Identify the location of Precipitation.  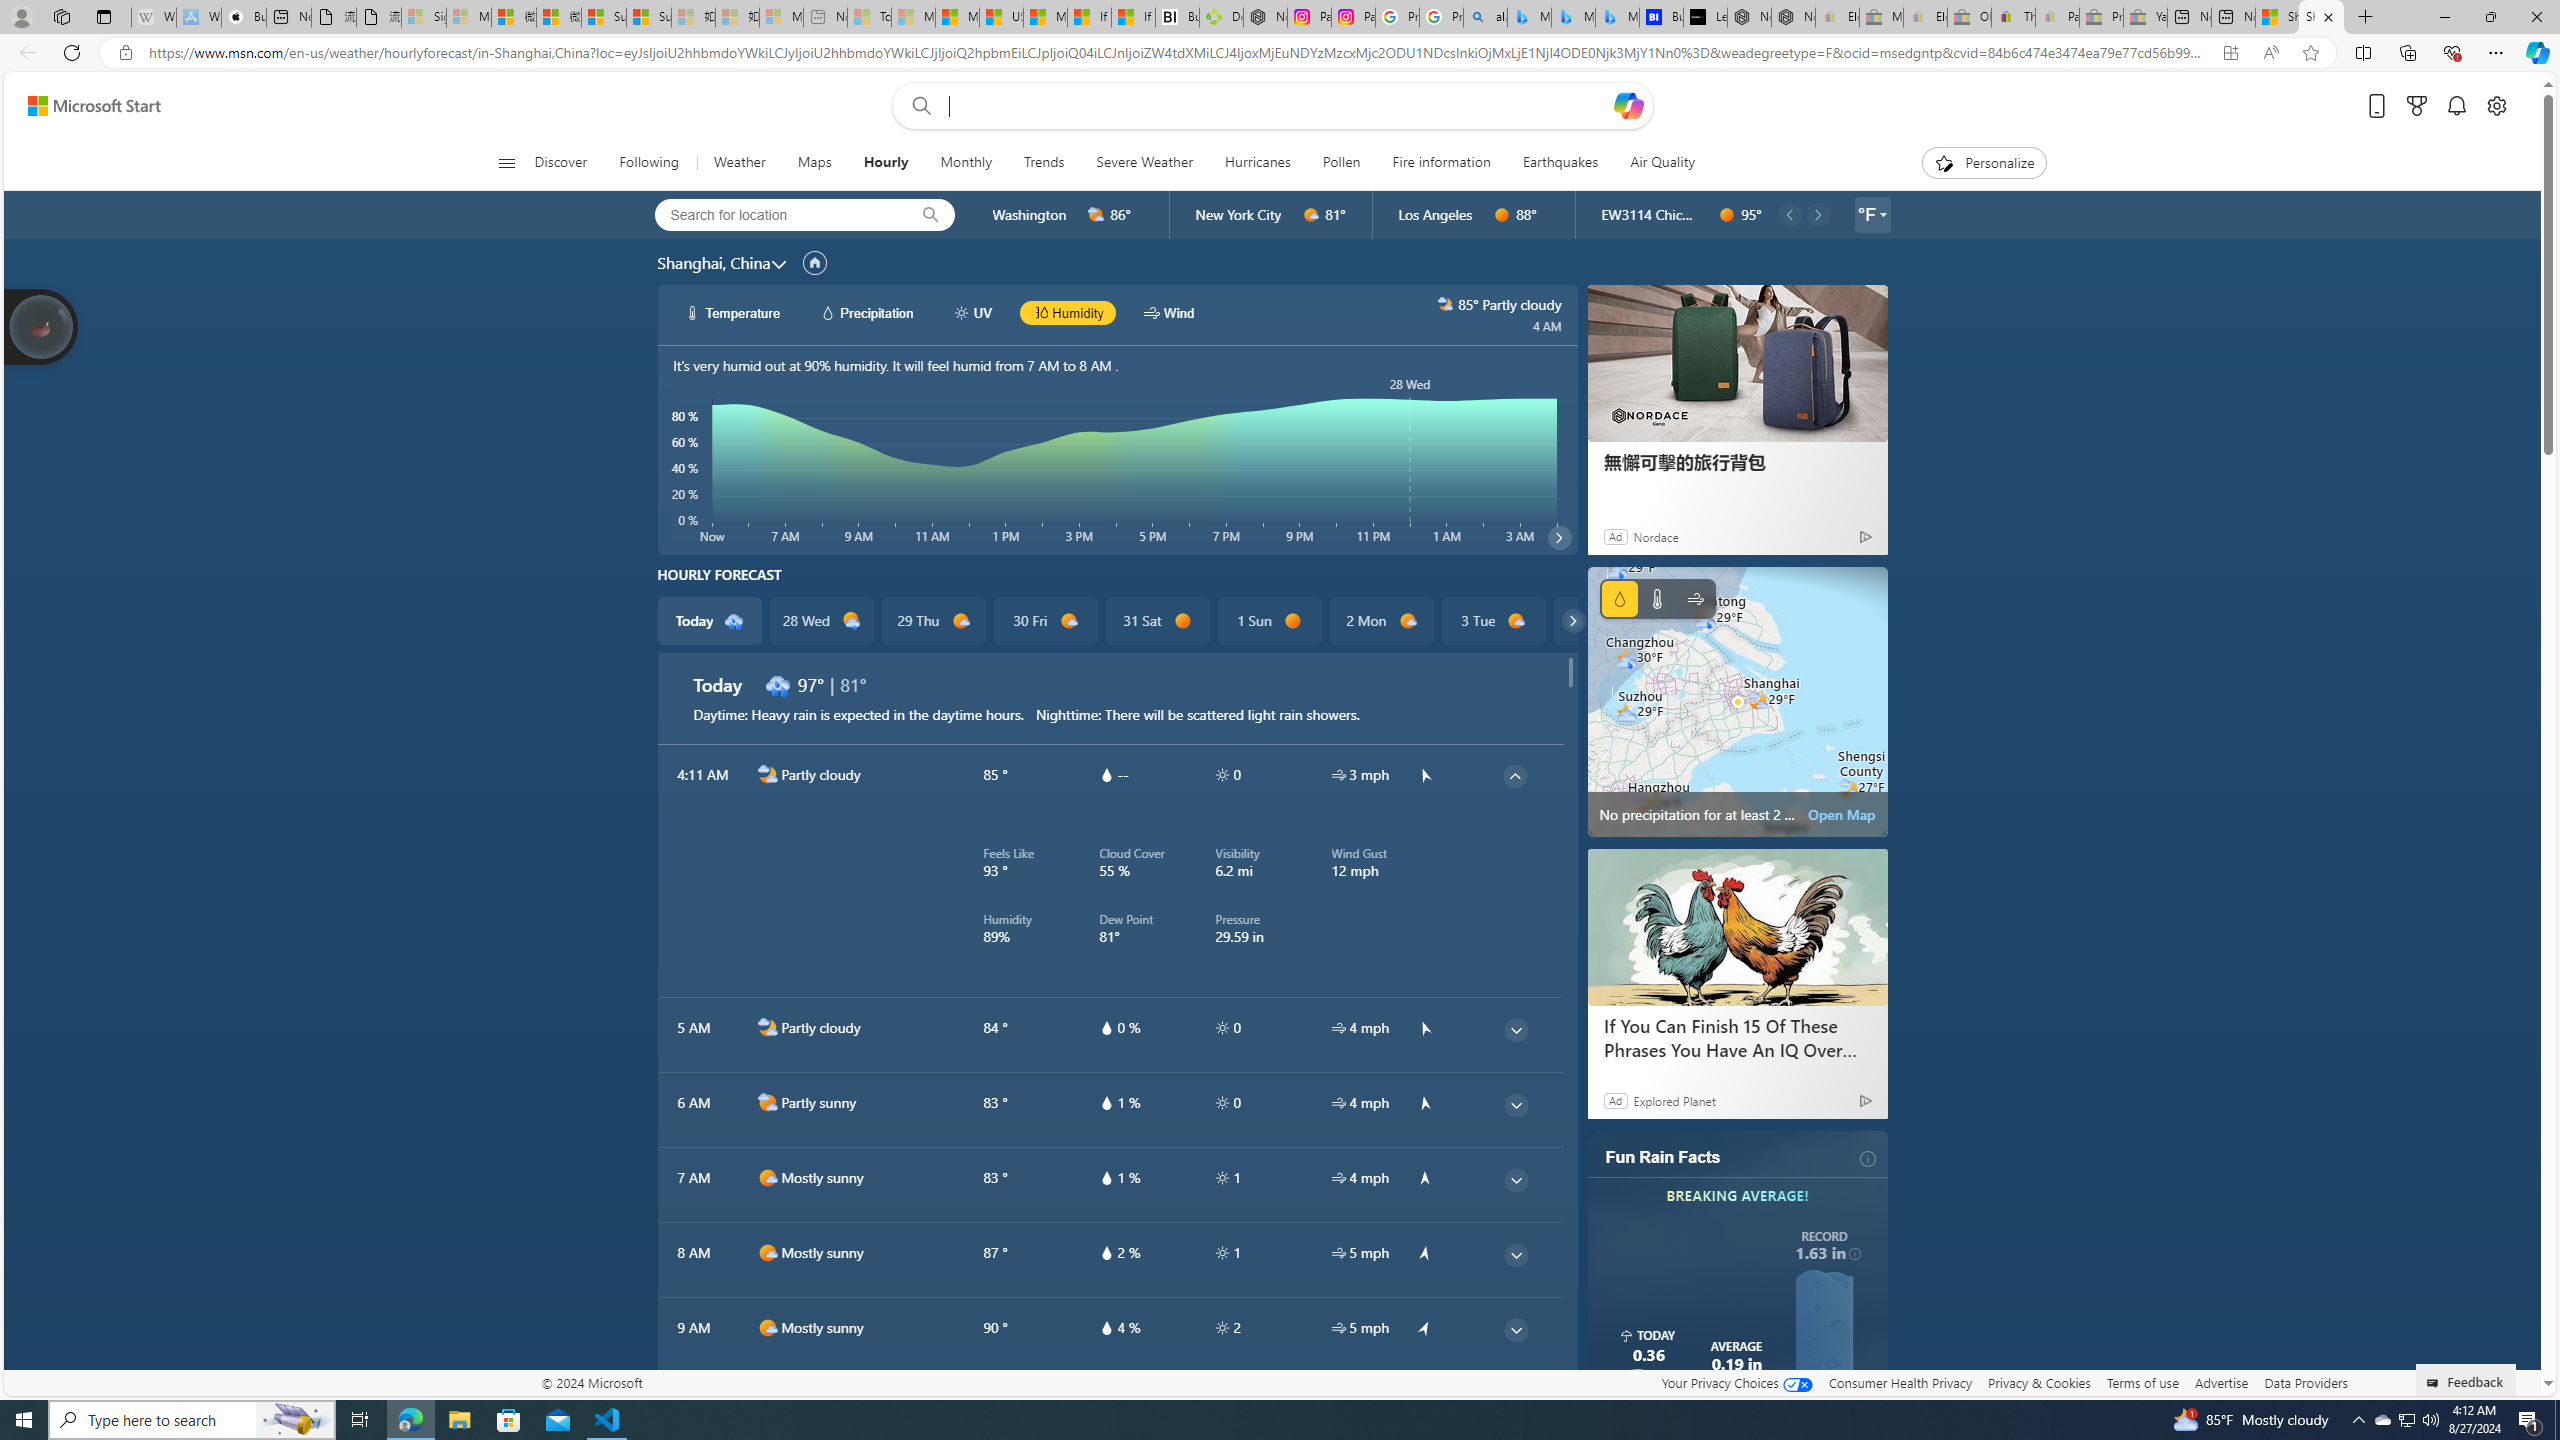
(1619, 598).